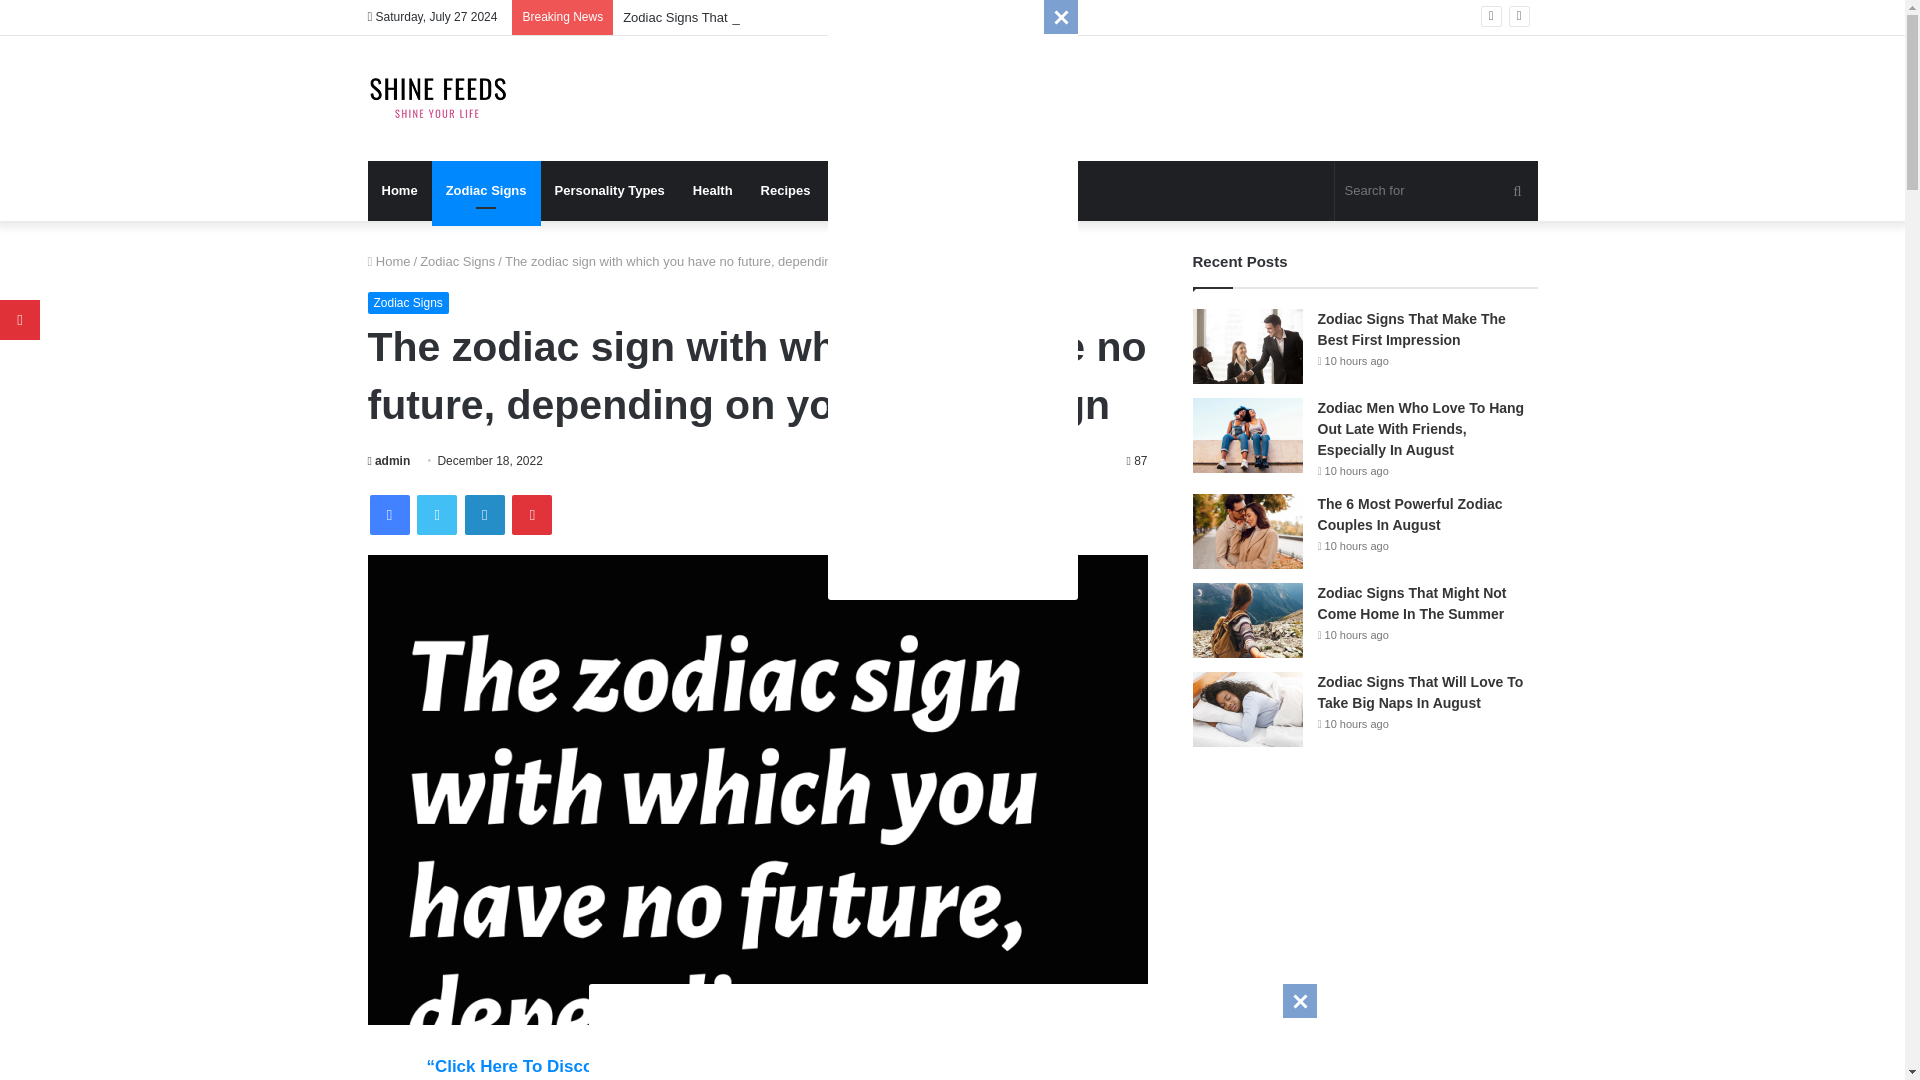  I want to click on Search for, so click(1436, 190).